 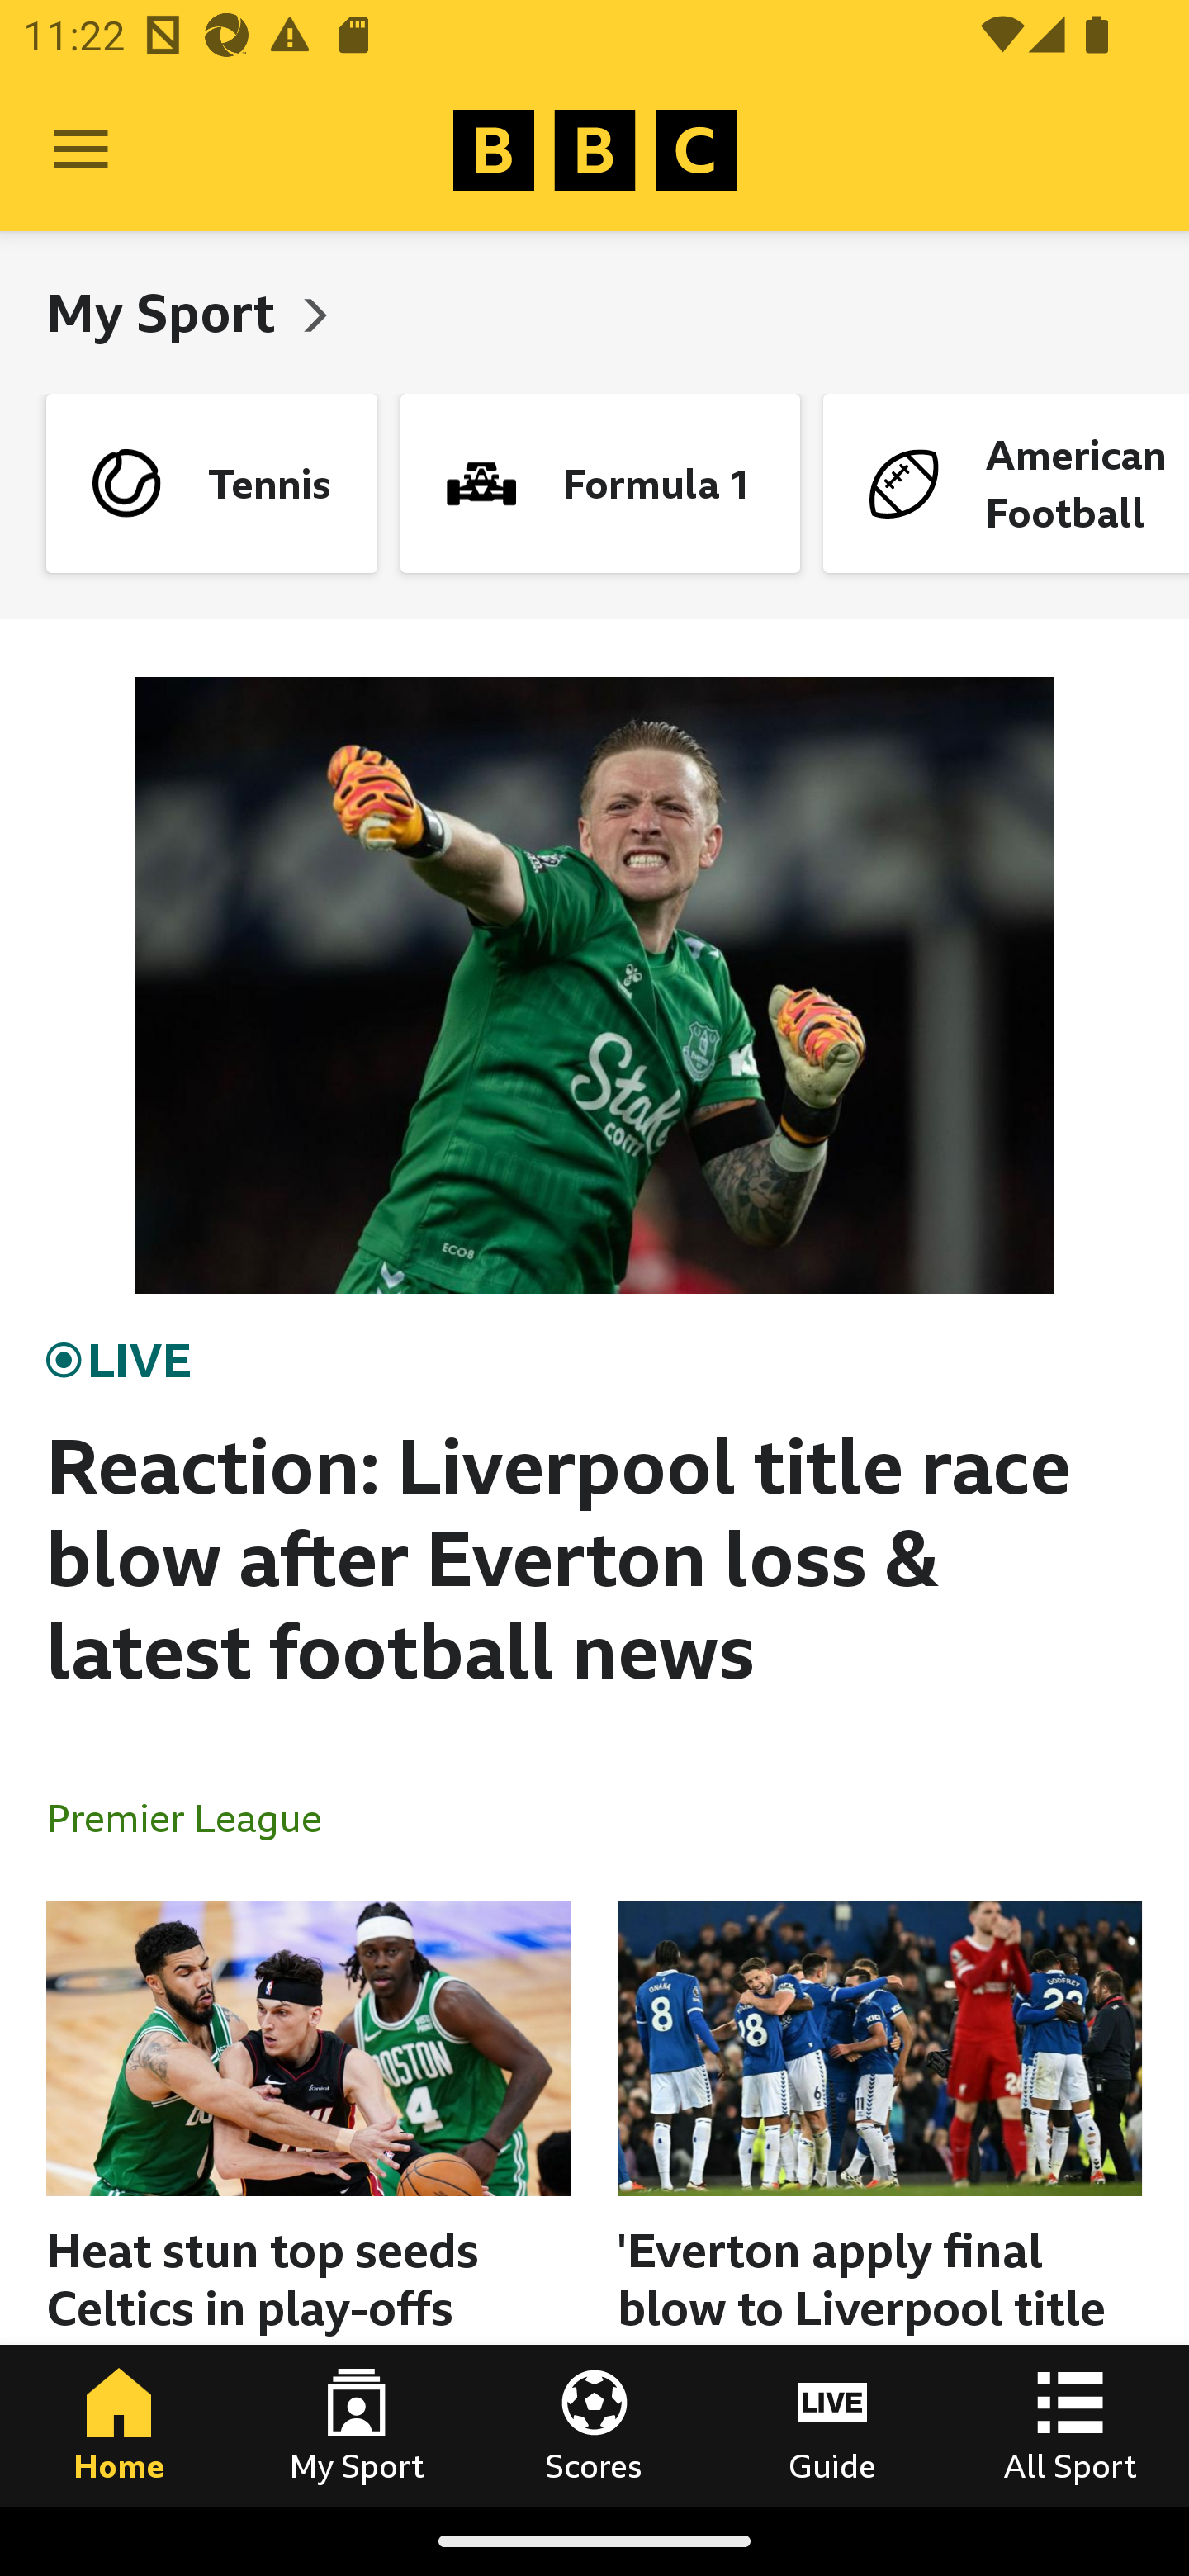 What do you see at coordinates (167, 312) in the screenshot?
I see `My Sport` at bounding box center [167, 312].